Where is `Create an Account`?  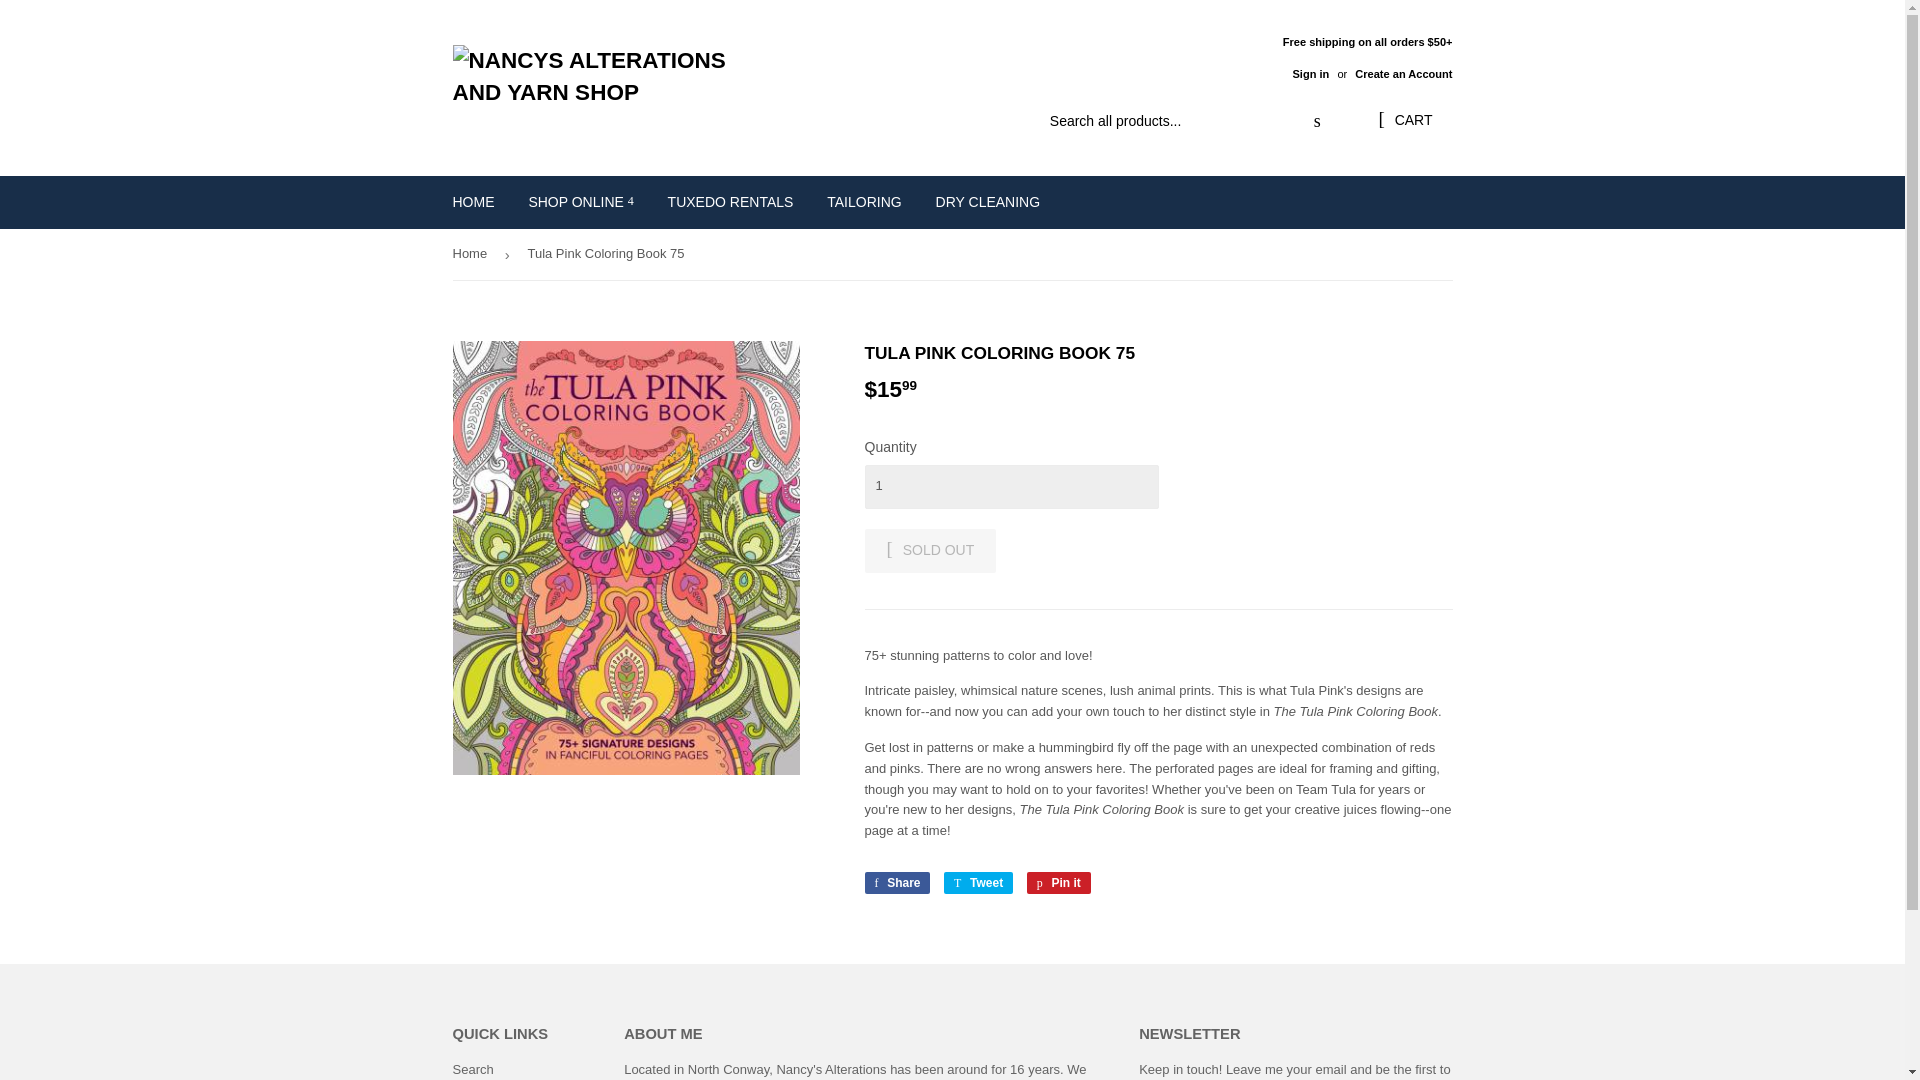 Create an Account is located at coordinates (1403, 74).